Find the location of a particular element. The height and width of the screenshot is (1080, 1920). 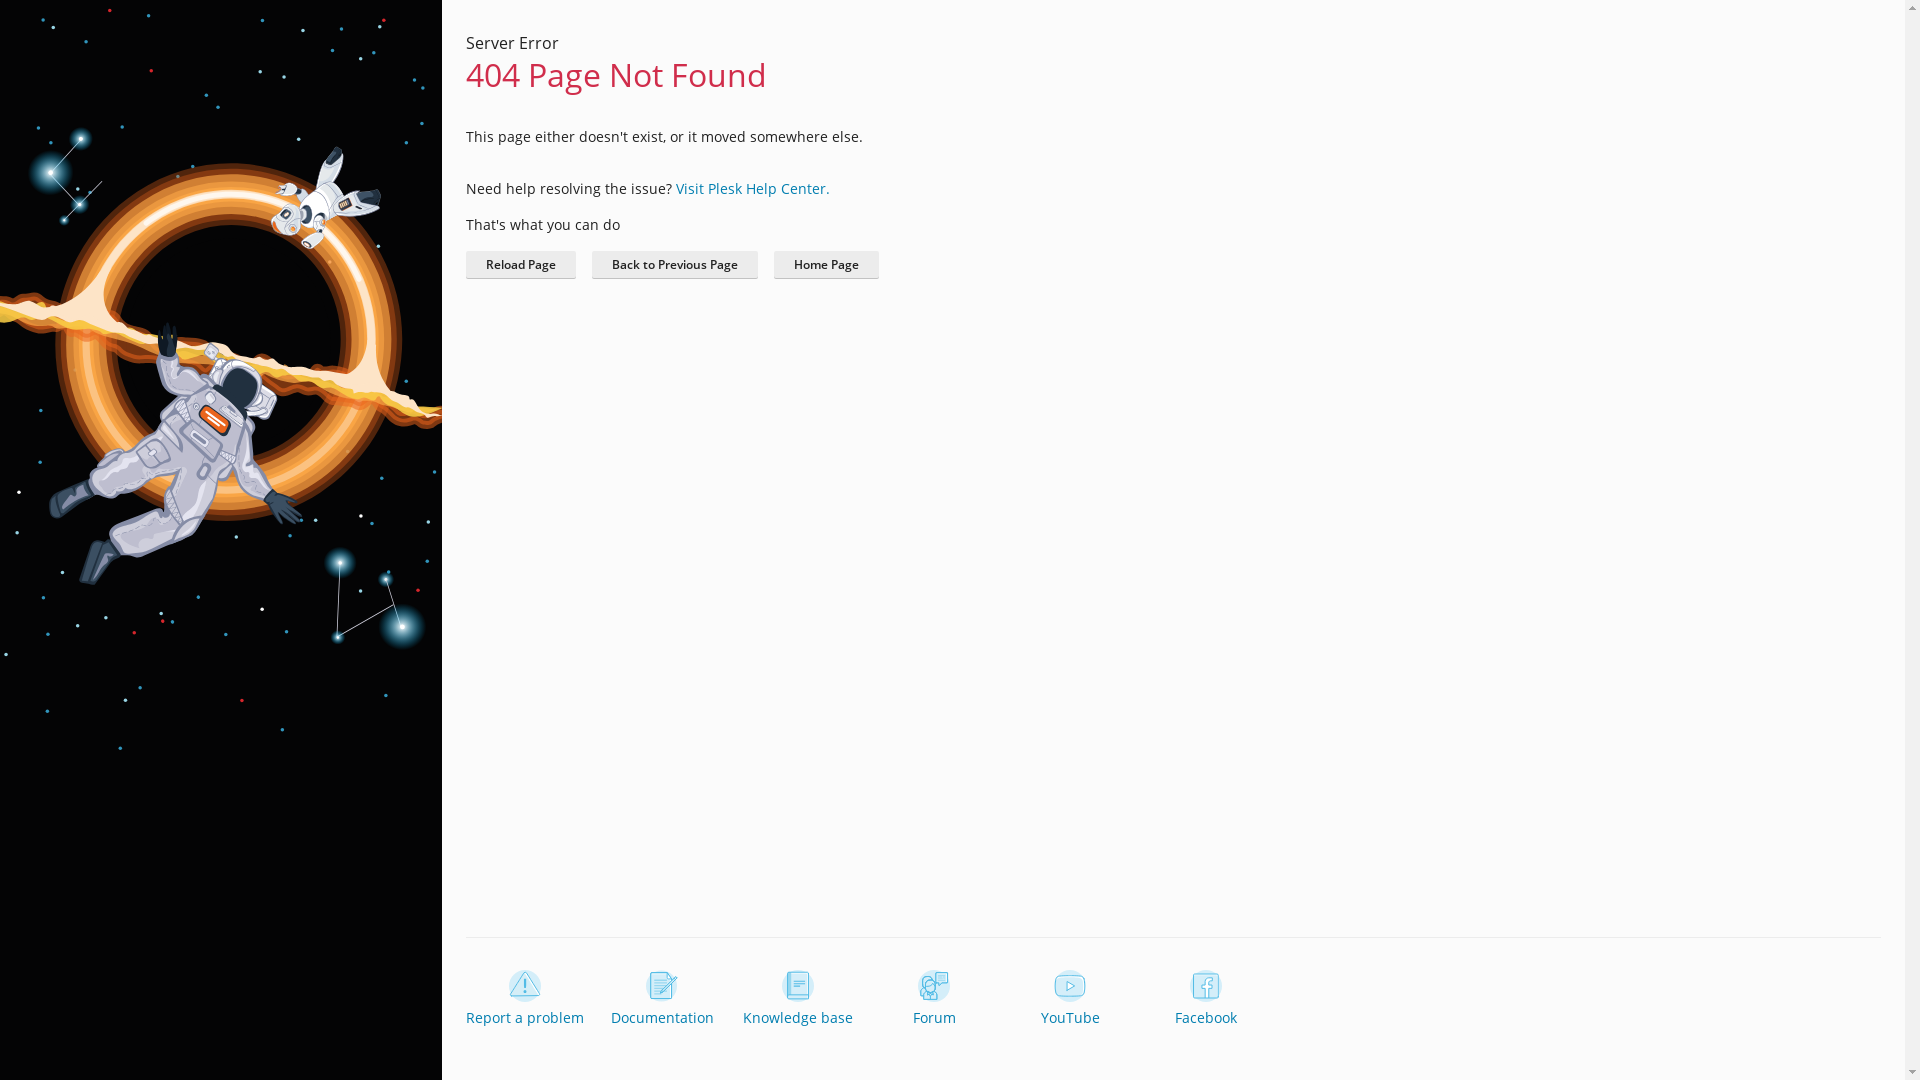

Forum is located at coordinates (934, 999).